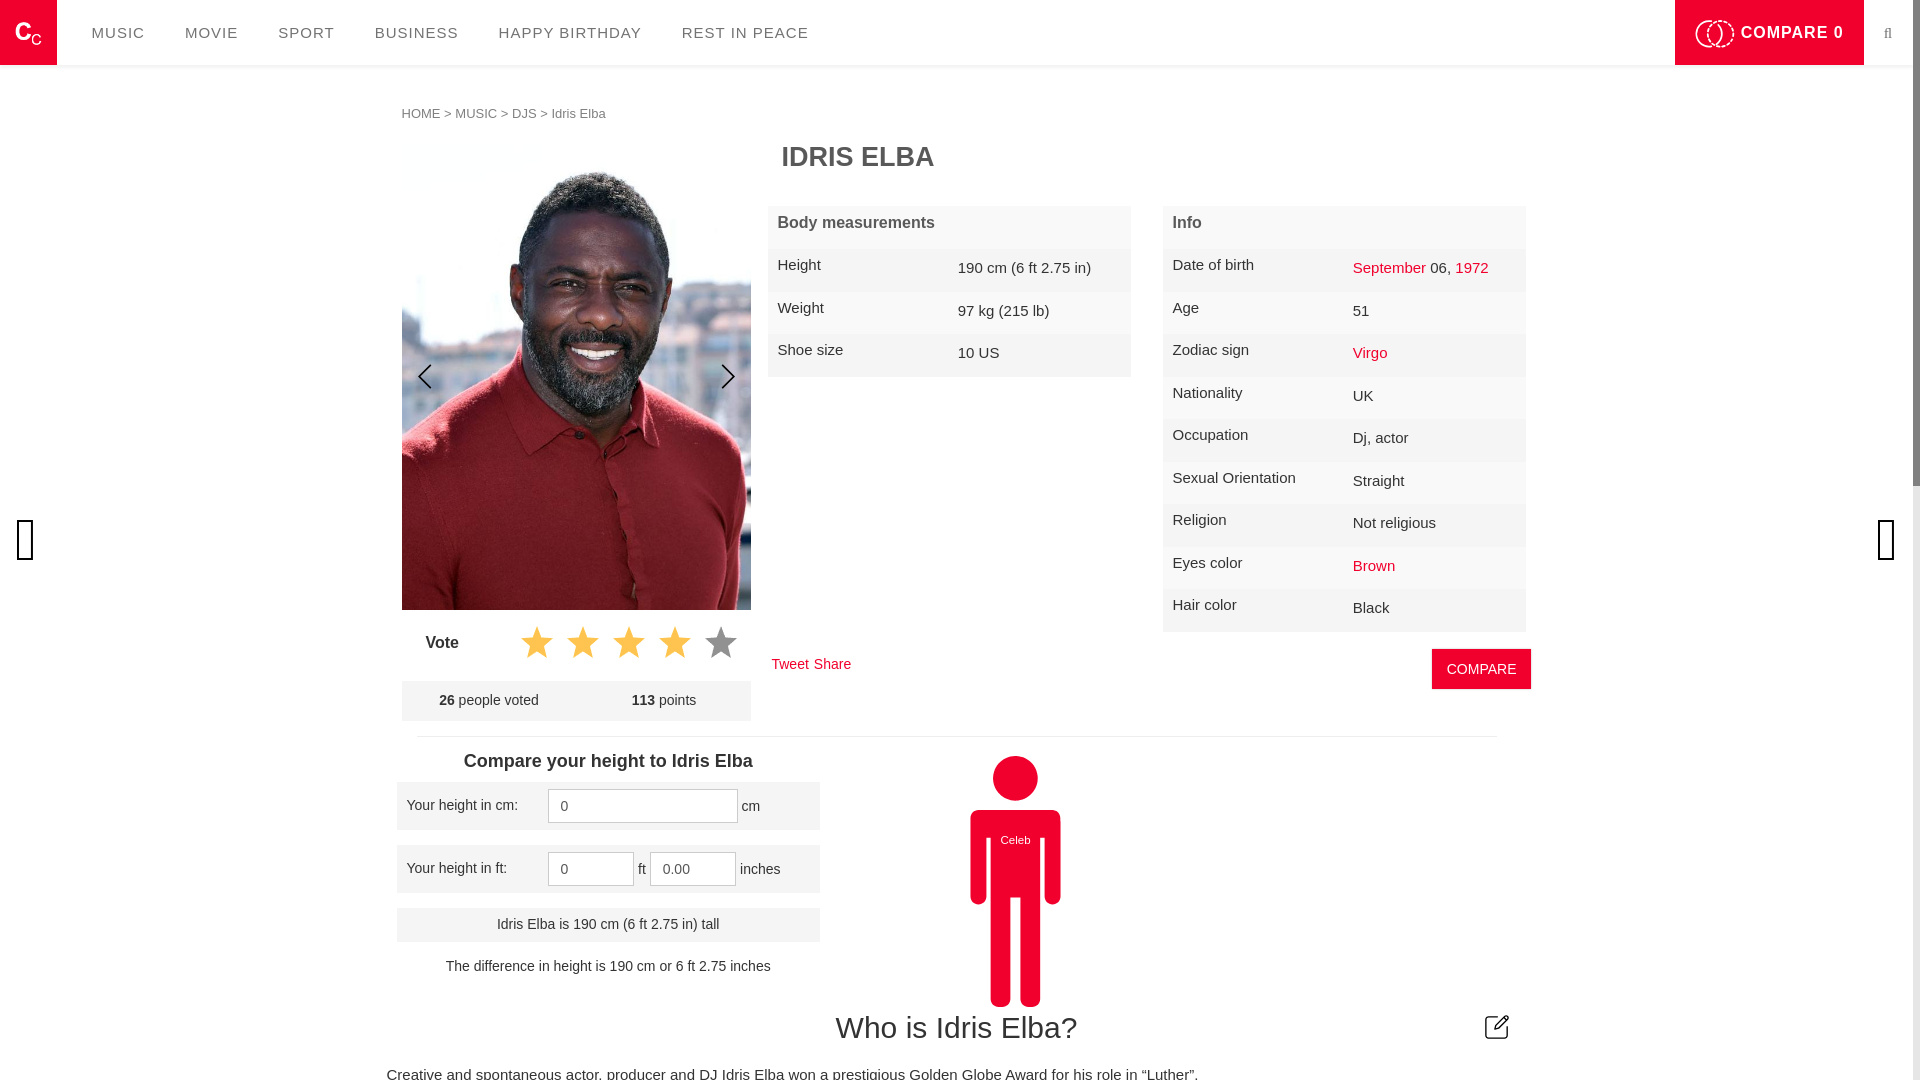 Image resolution: width=1920 pixels, height=1080 pixels. Describe the element at coordinates (1374, 565) in the screenshot. I see `Brown` at that location.